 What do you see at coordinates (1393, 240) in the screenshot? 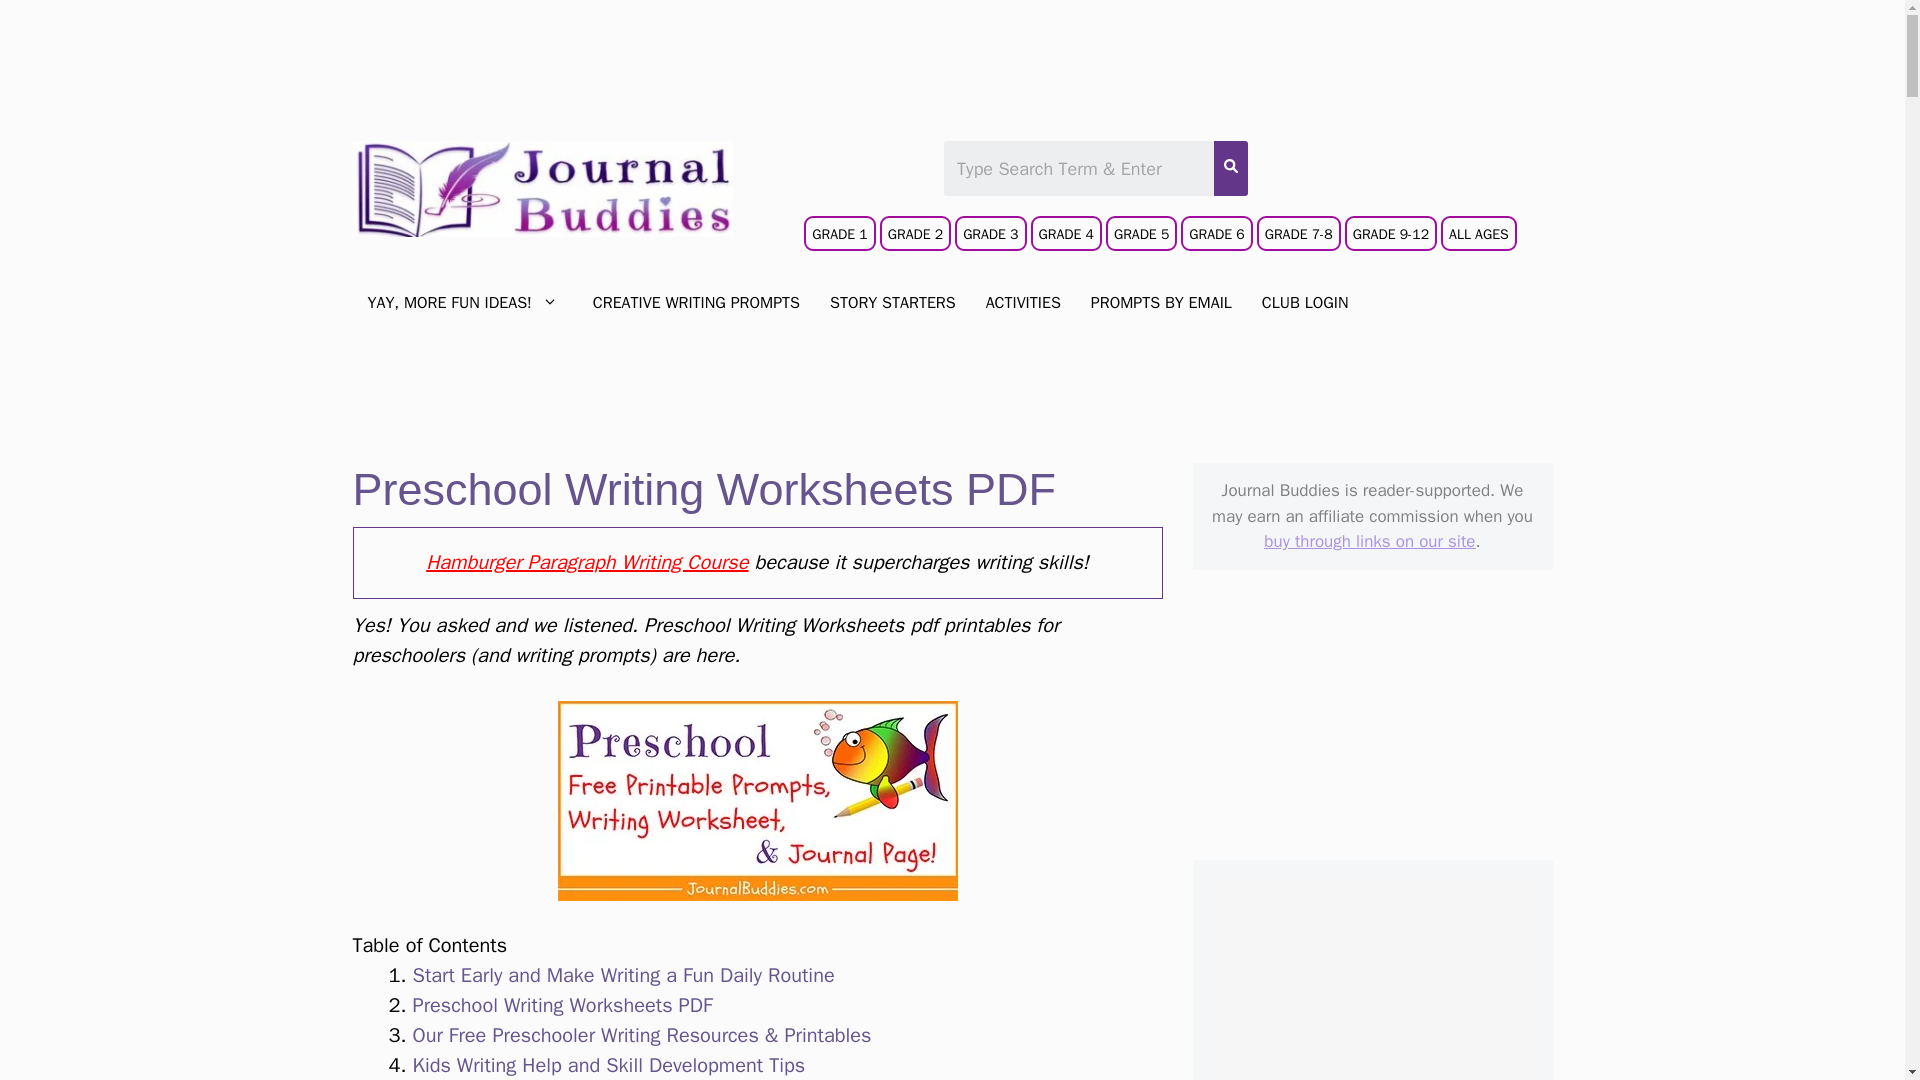
I see `GRADE 9-12` at bounding box center [1393, 240].